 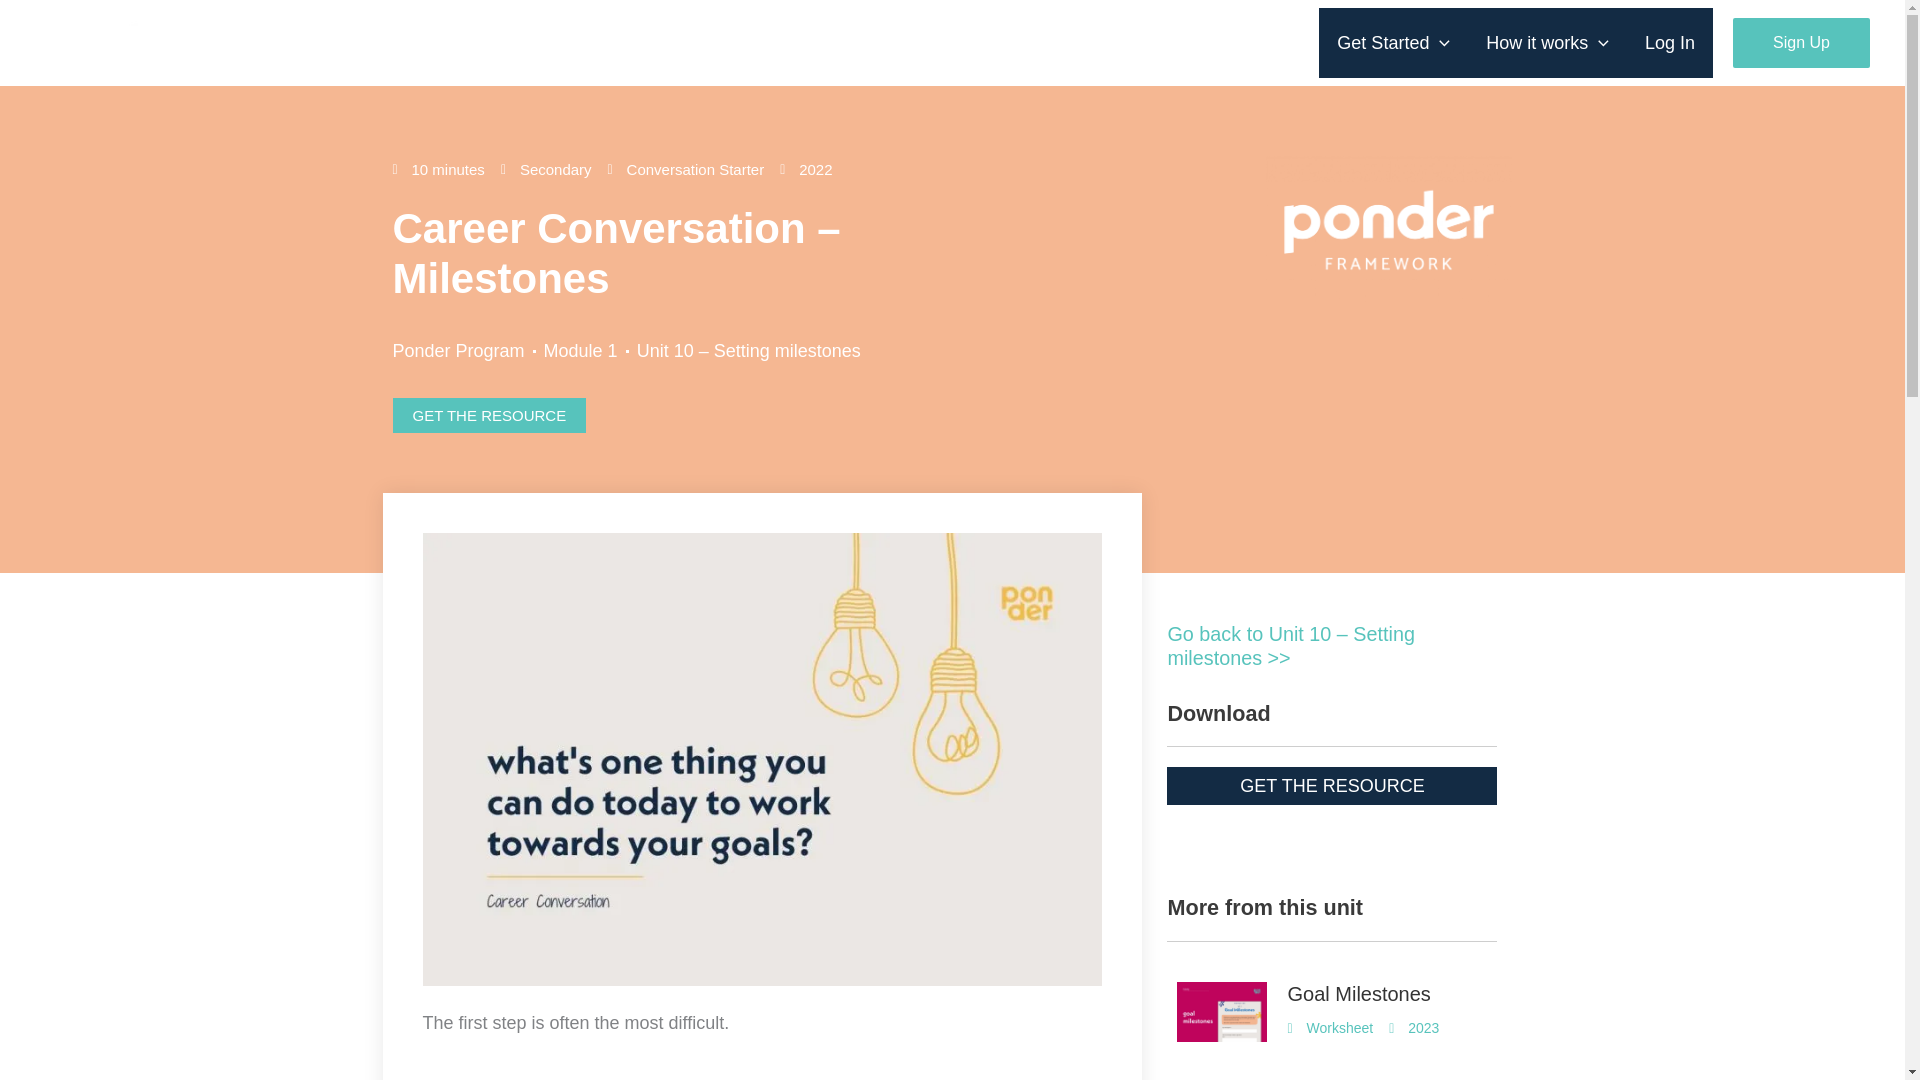 What do you see at coordinates (1394, 42) in the screenshot?
I see `Get Started` at bounding box center [1394, 42].